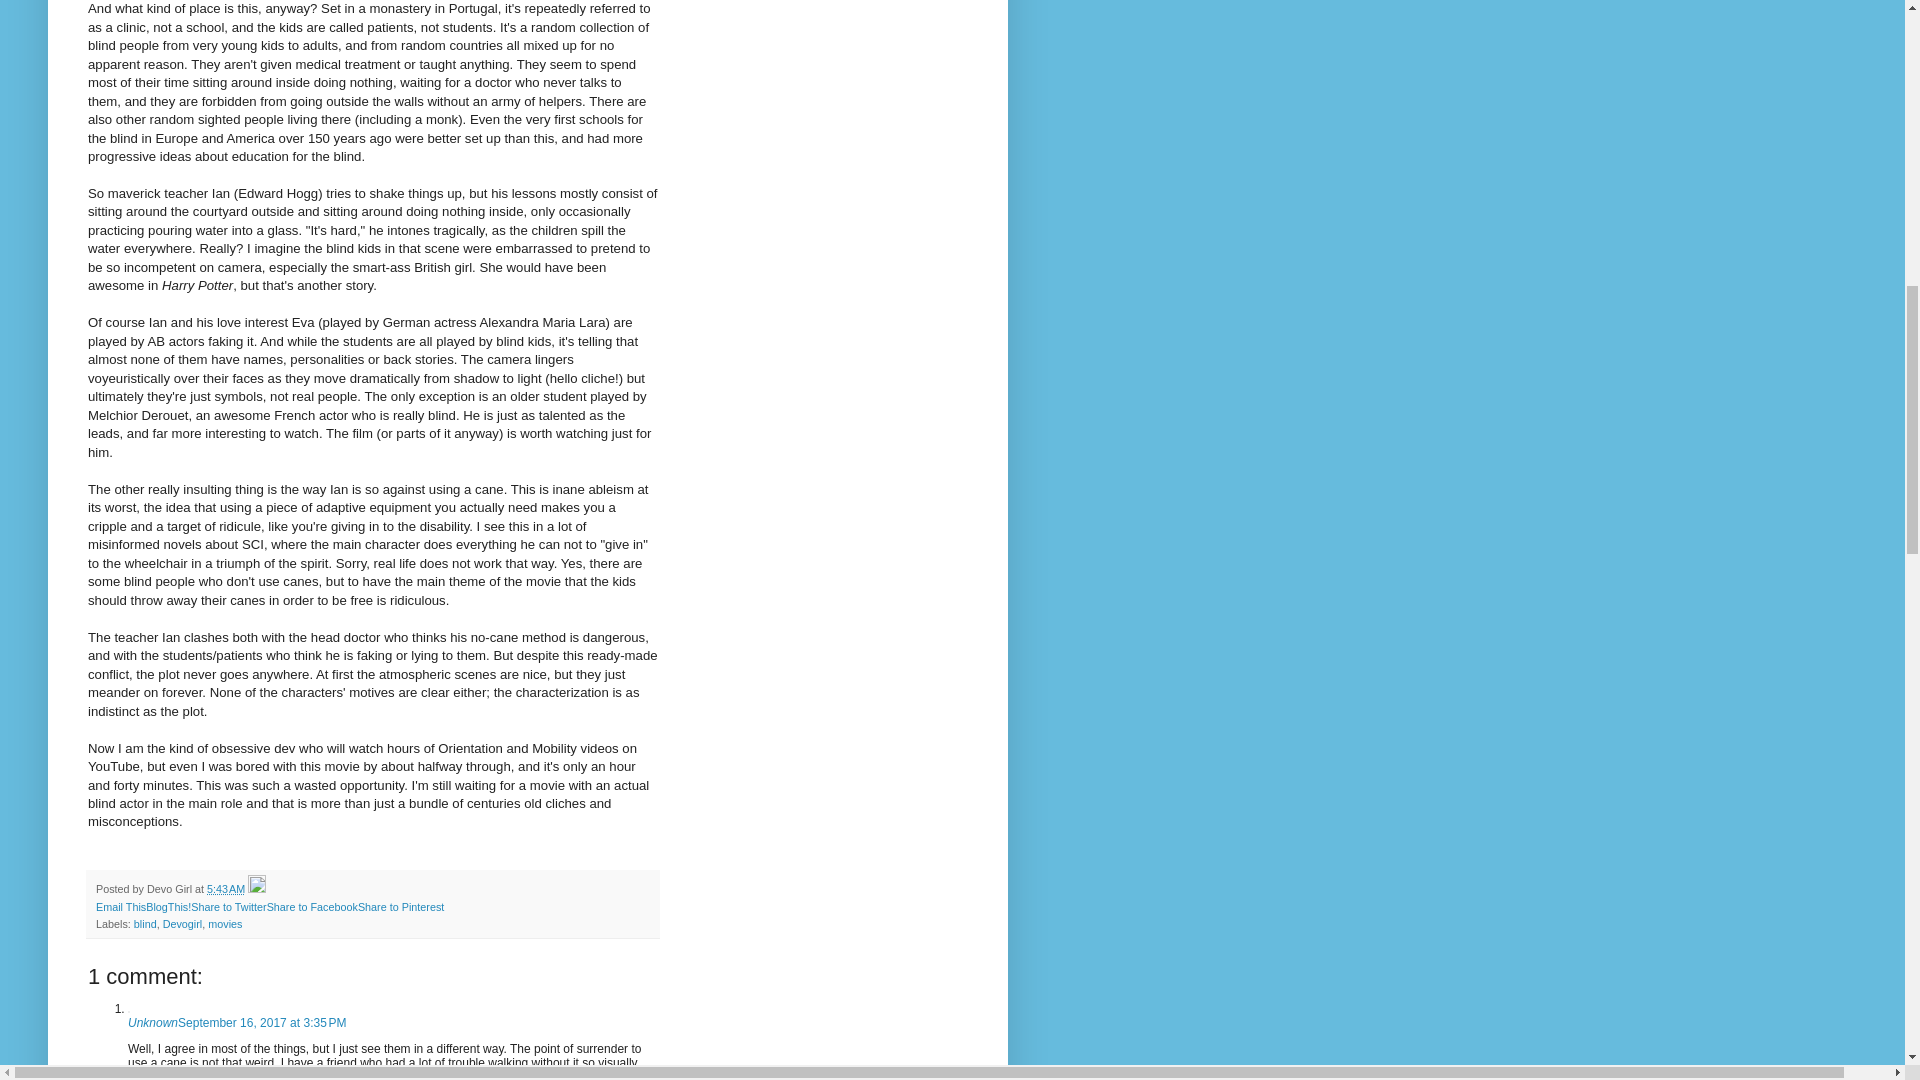 The width and height of the screenshot is (1920, 1080). I want to click on BlogThis!, so click(168, 906).